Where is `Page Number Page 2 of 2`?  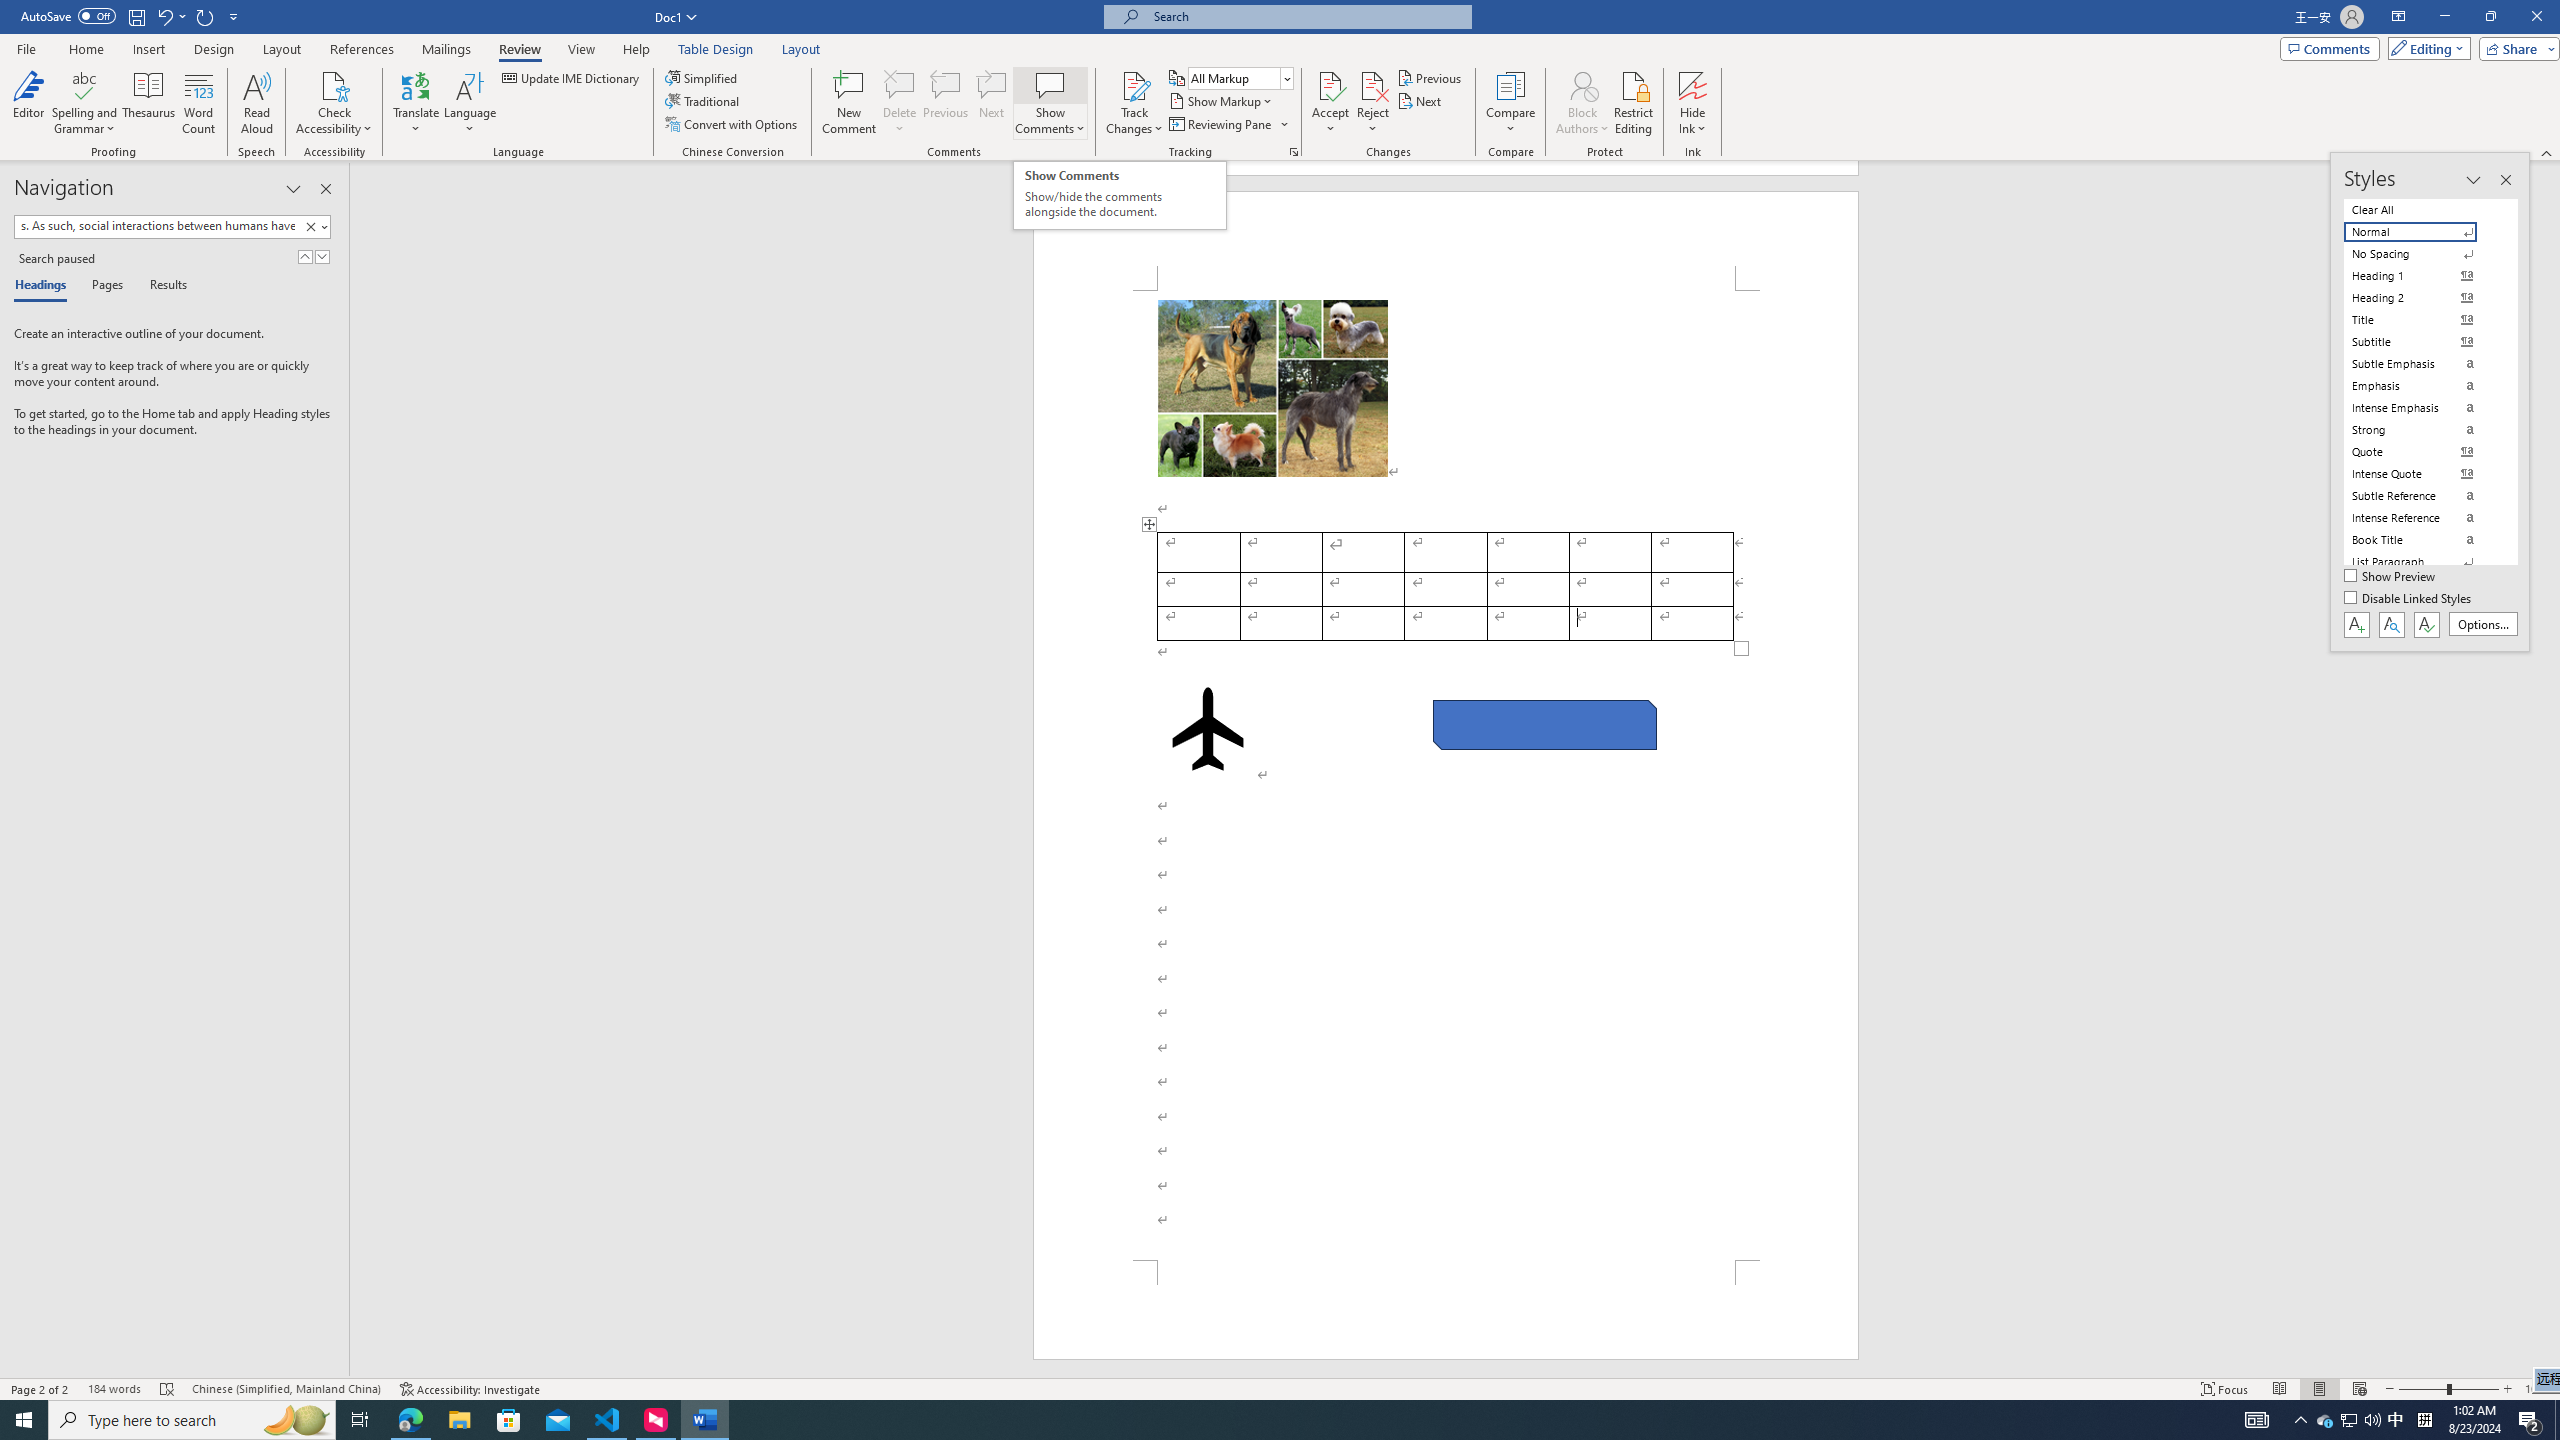
Page Number Page 2 of 2 is located at coordinates (40, 1389).